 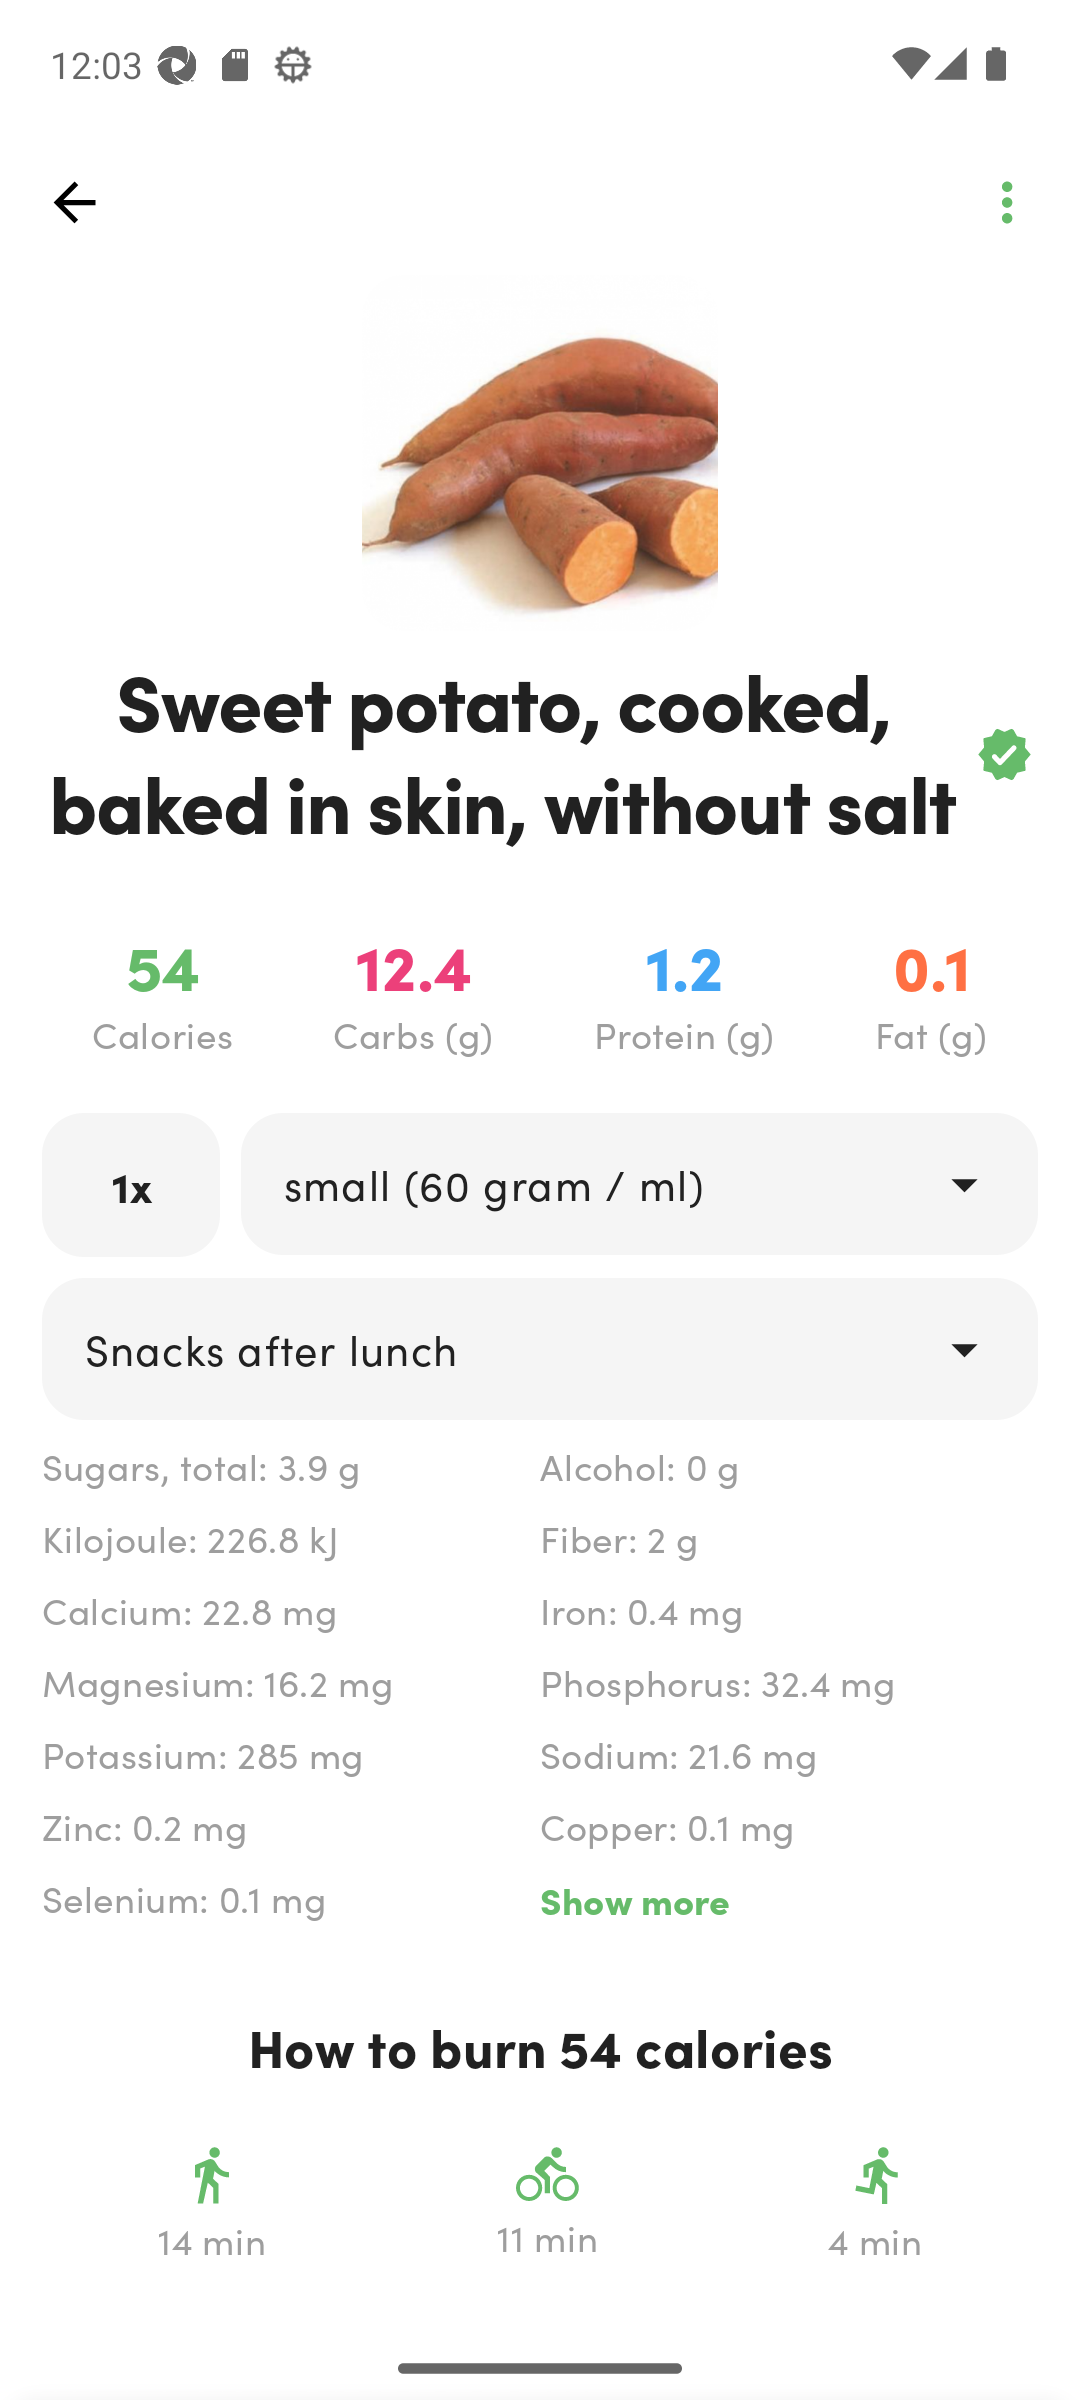 What do you see at coordinates (1006, 202) in the screenshot?
I see `top_left_action` at bounding box center [1006, 202].